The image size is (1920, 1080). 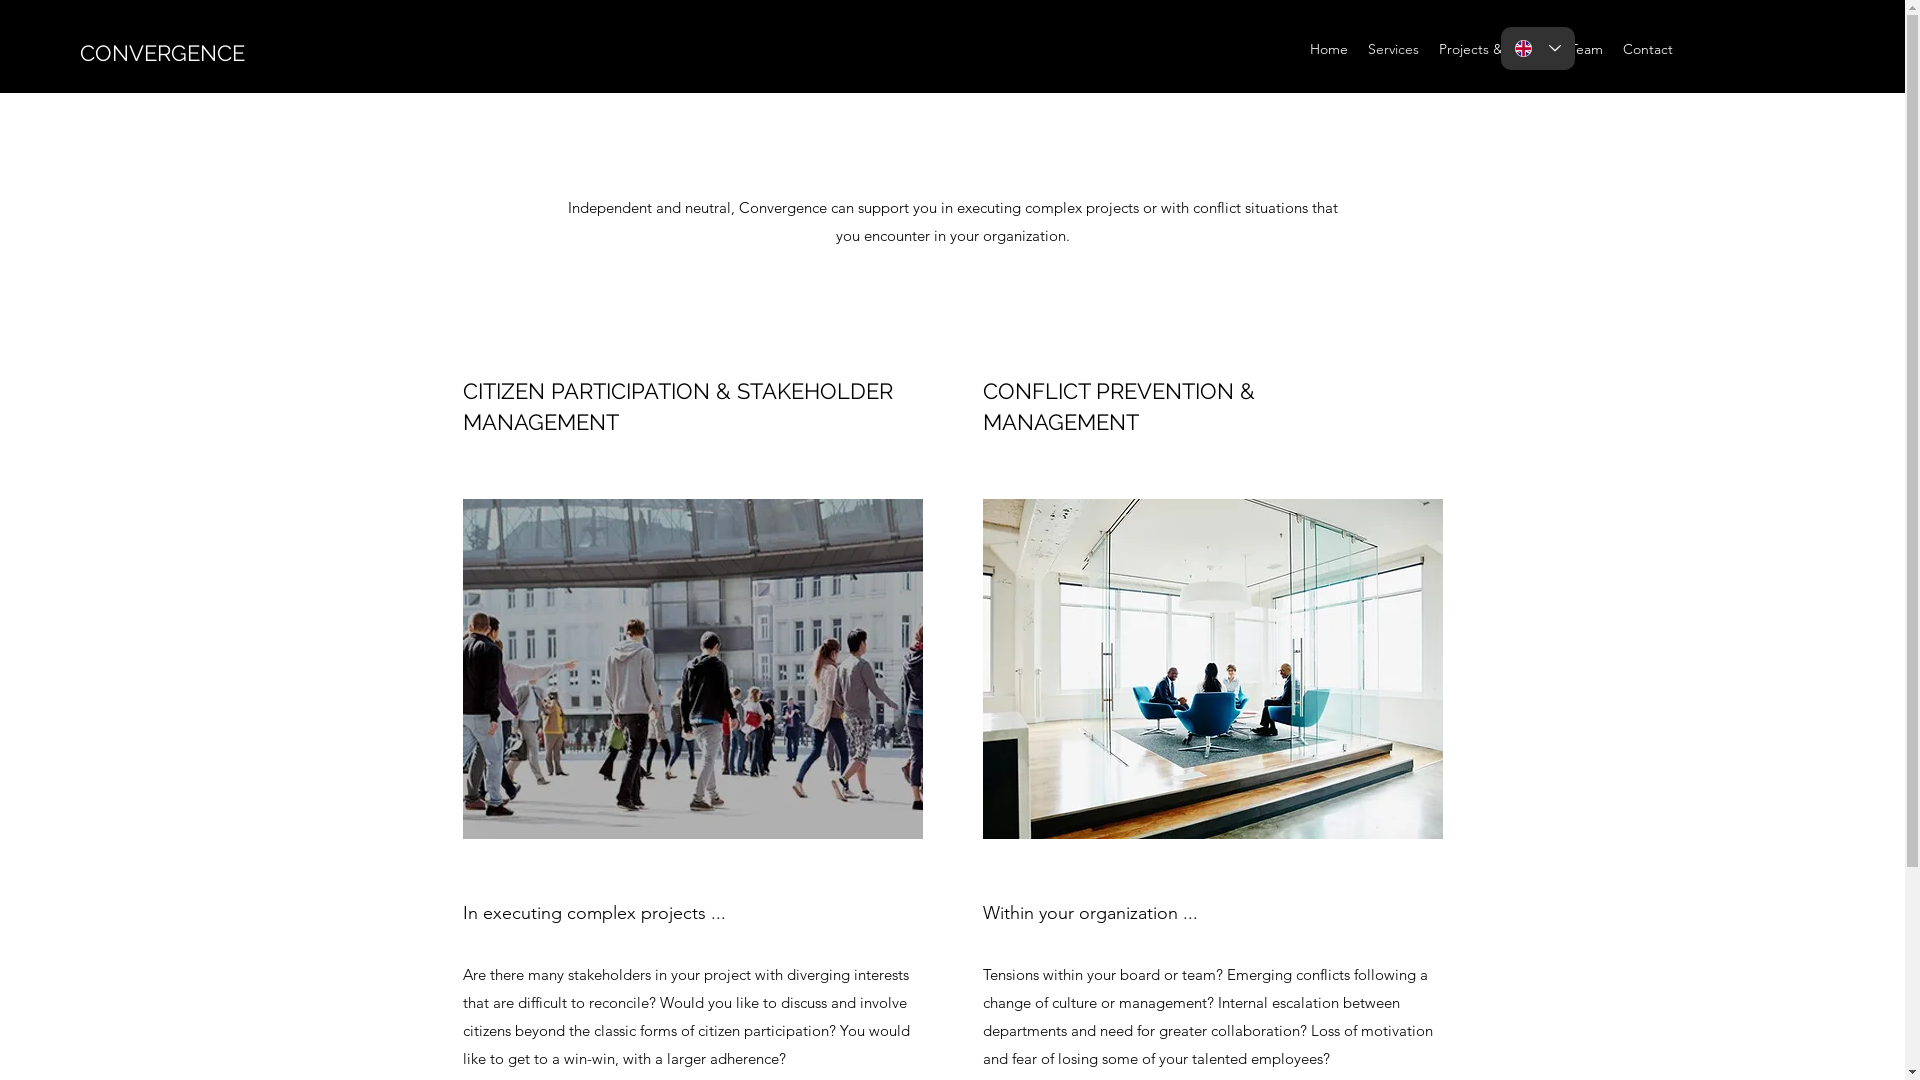 I want to click on Home, so click(x=1329, y=49).